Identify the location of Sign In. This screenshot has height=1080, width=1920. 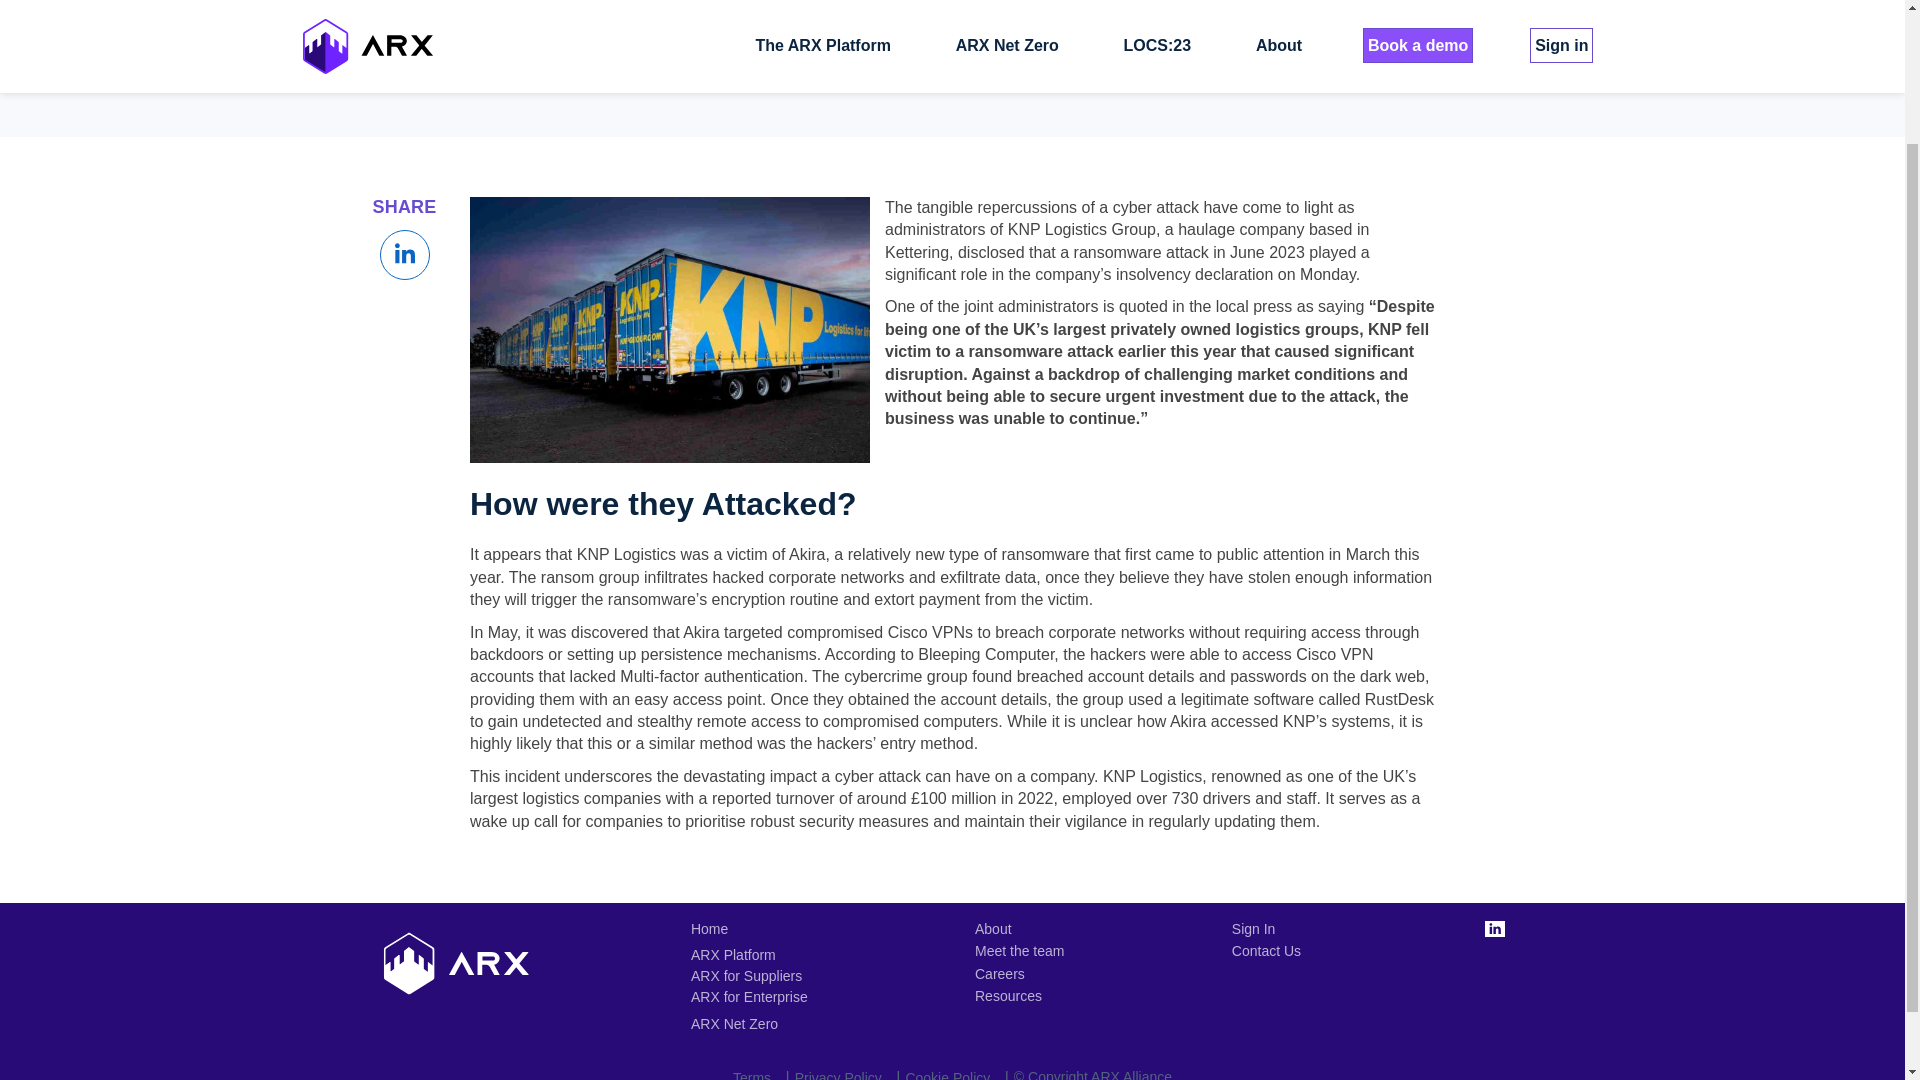
(1253, 929).